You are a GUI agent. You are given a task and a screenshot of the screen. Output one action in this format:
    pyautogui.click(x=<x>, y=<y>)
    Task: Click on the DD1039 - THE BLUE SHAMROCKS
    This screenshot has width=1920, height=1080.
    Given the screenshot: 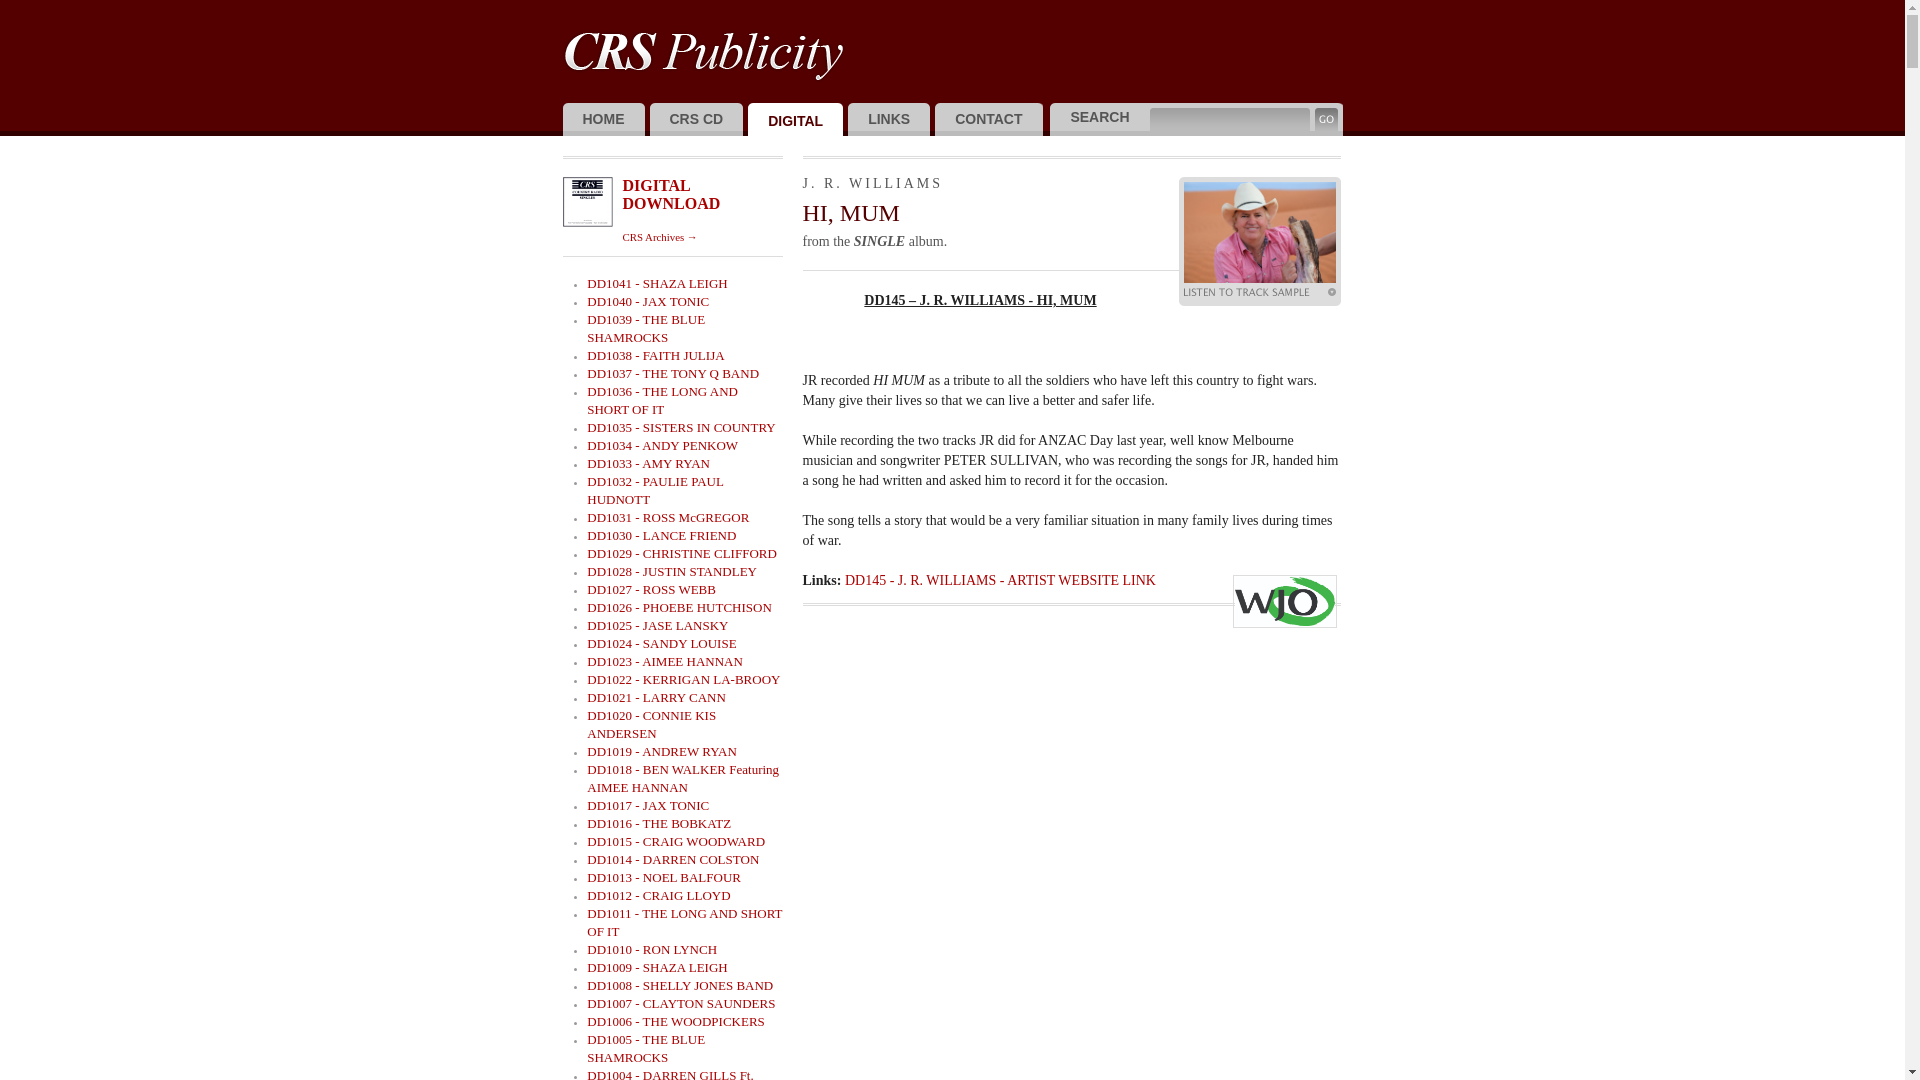 What is the action you would take?
    pyautogui.click(x=646, y=328)
    